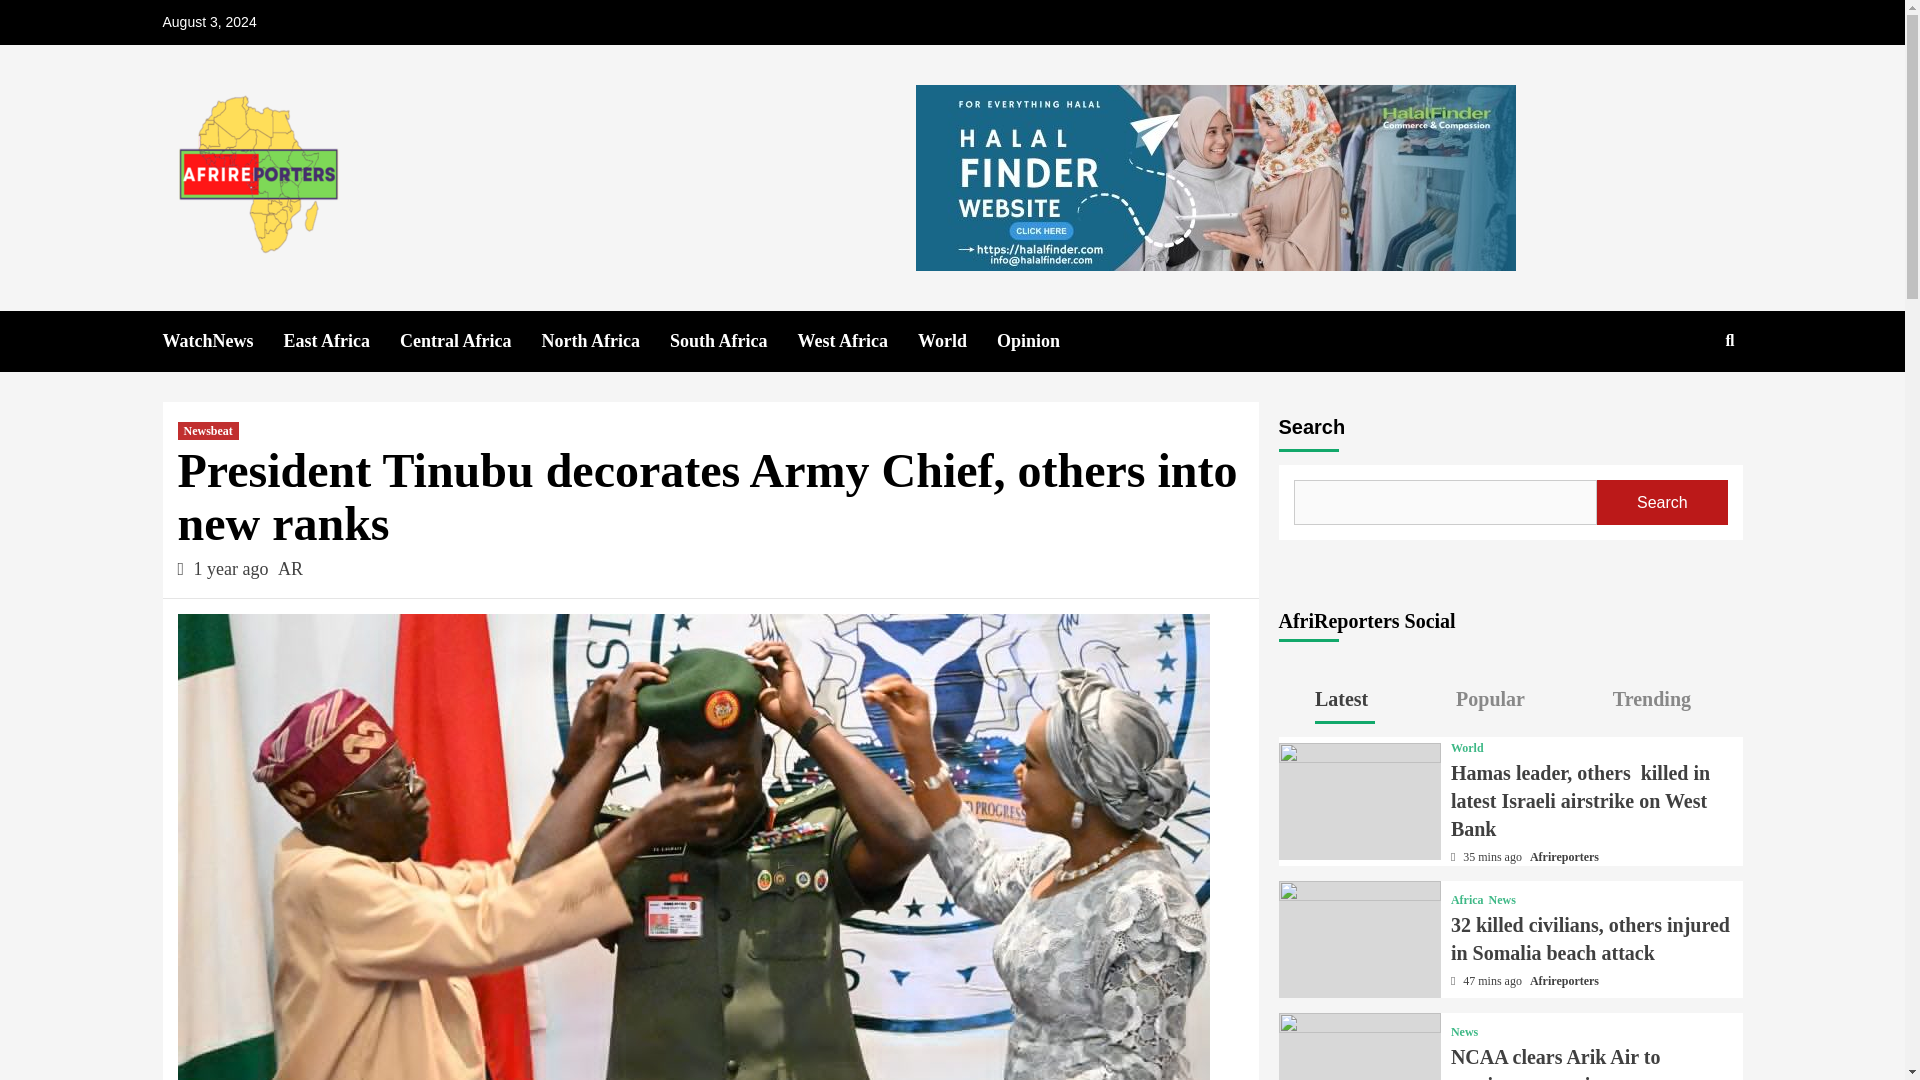 The width and height of the screenshot is (1920, 1080). I want to click on 1 year ago, so click(232, 568).